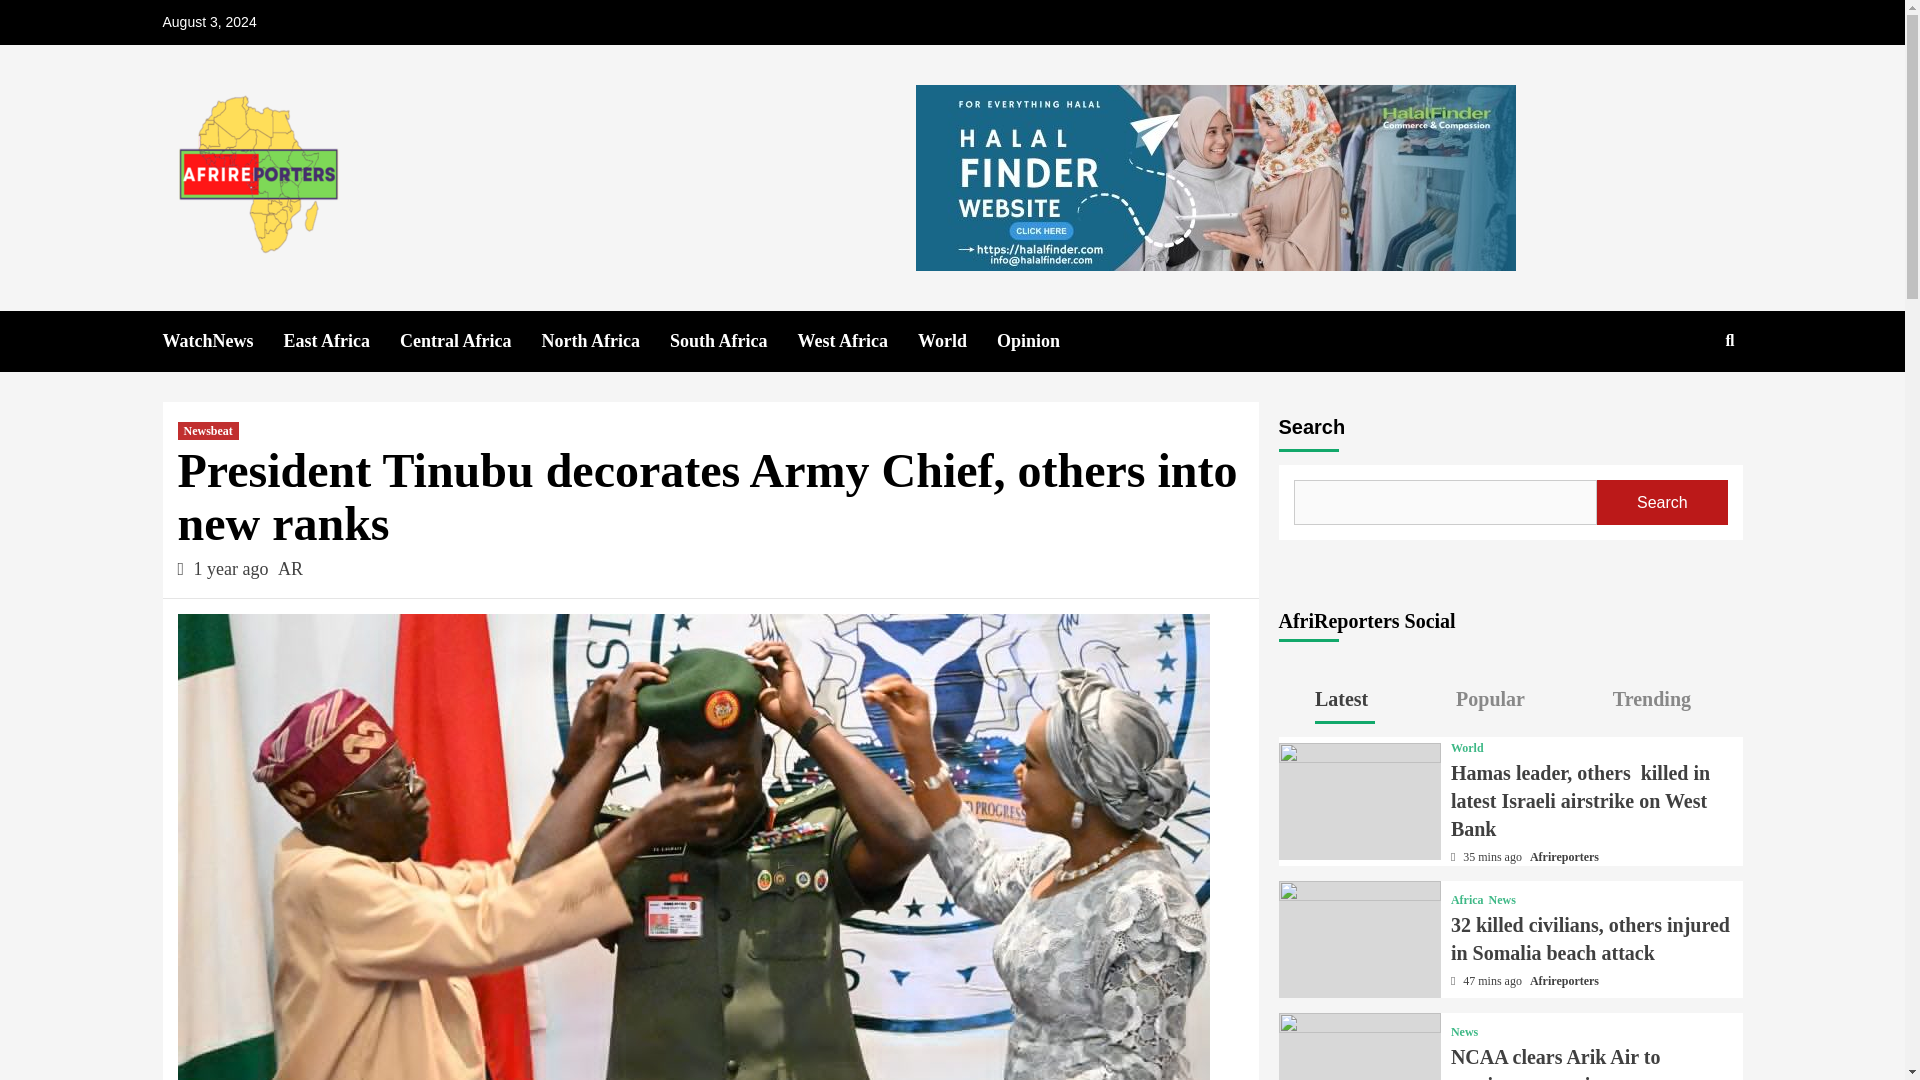 The width and height of the screenshot is (1920, 1080). I want to click on 1 year ago, so click(232, 568).